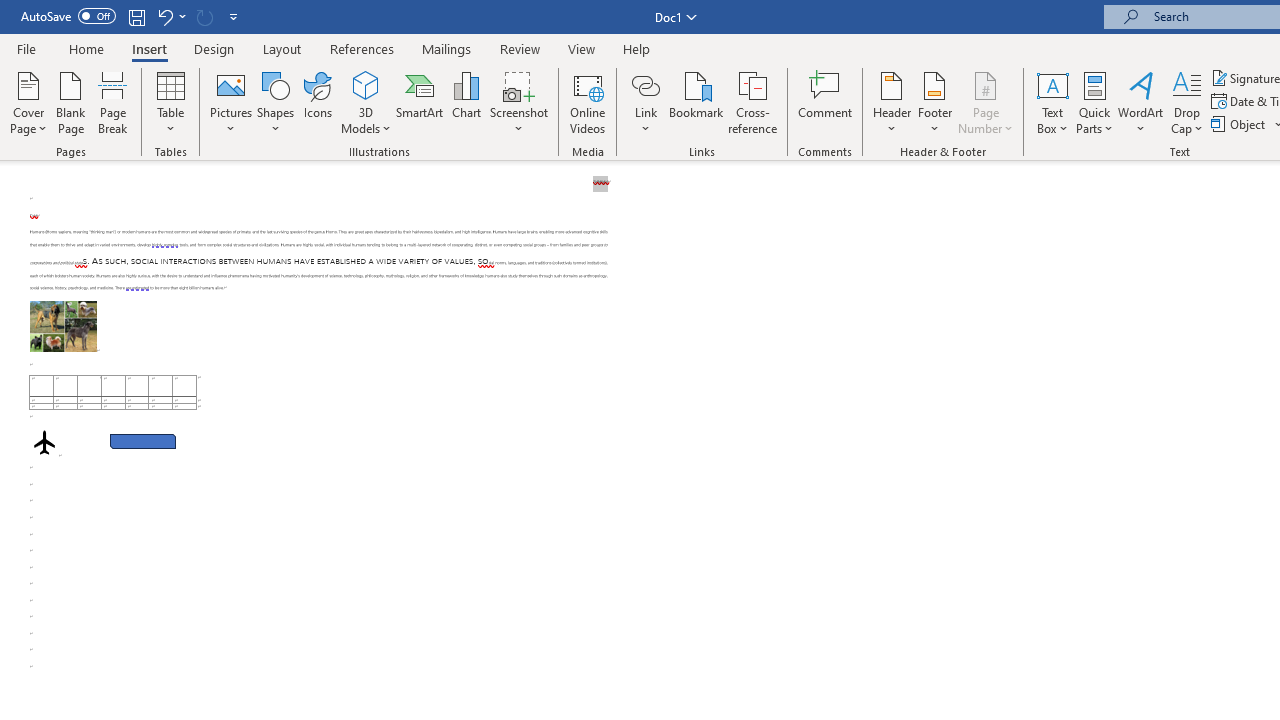  What do you see at coordinates (986, 102) in the screenshot?
I see `Page Number` at bounding box center [986, 102].